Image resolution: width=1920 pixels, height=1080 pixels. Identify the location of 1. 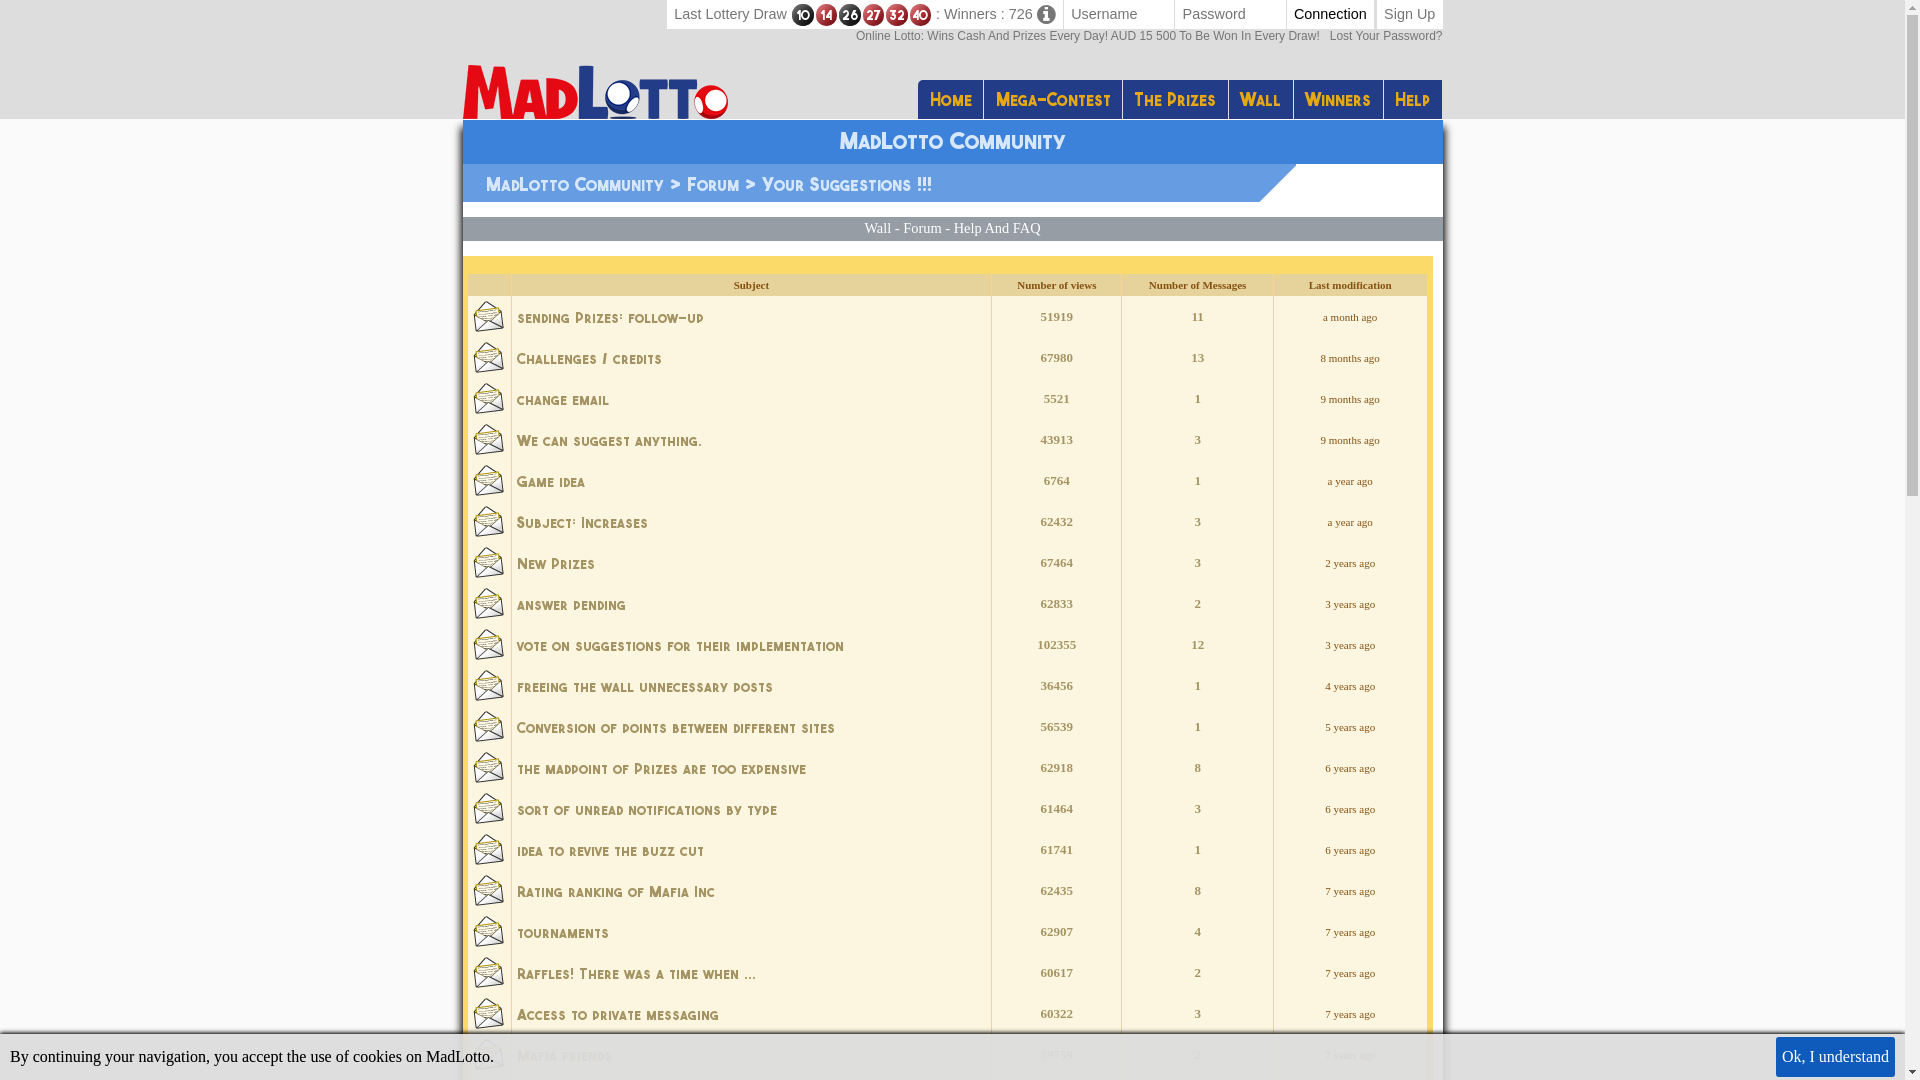
(1197, 727).